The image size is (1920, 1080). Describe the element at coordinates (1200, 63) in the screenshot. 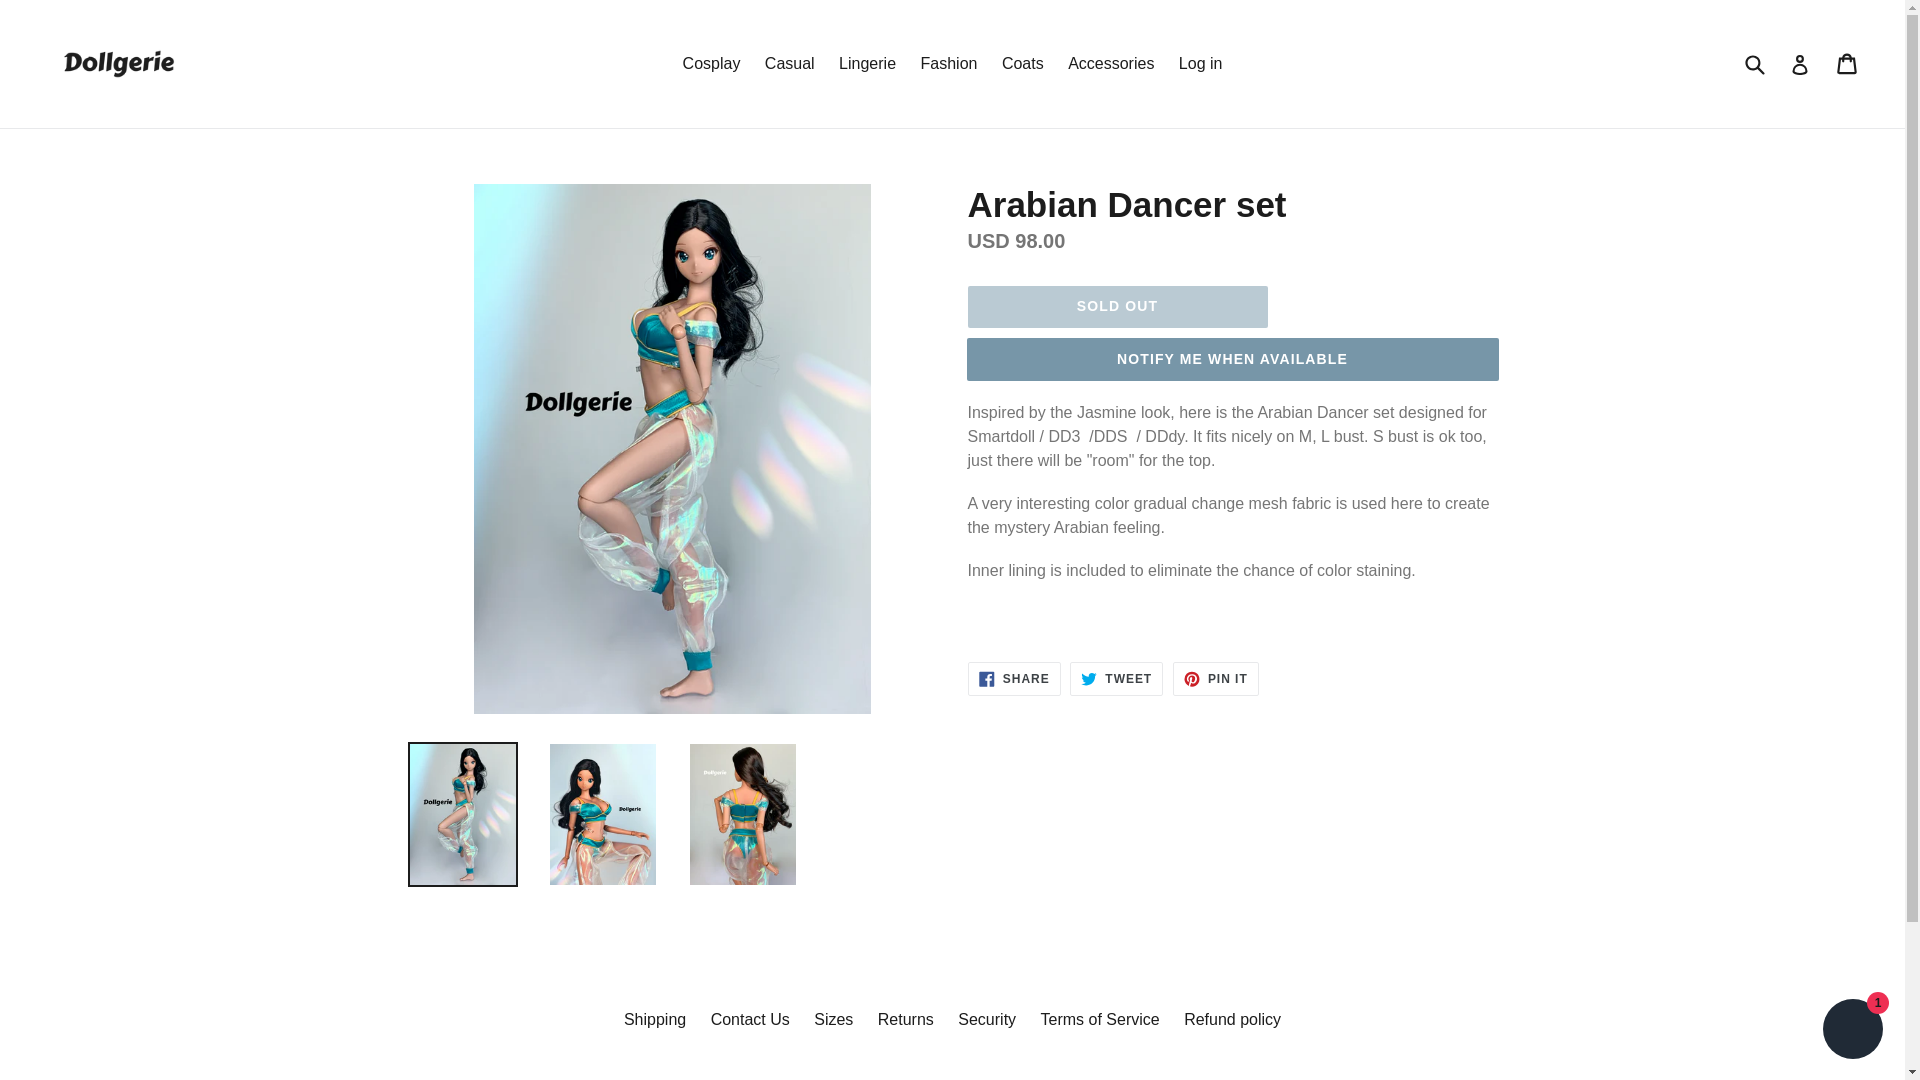

I see `Pin on Pinterest` at that location.